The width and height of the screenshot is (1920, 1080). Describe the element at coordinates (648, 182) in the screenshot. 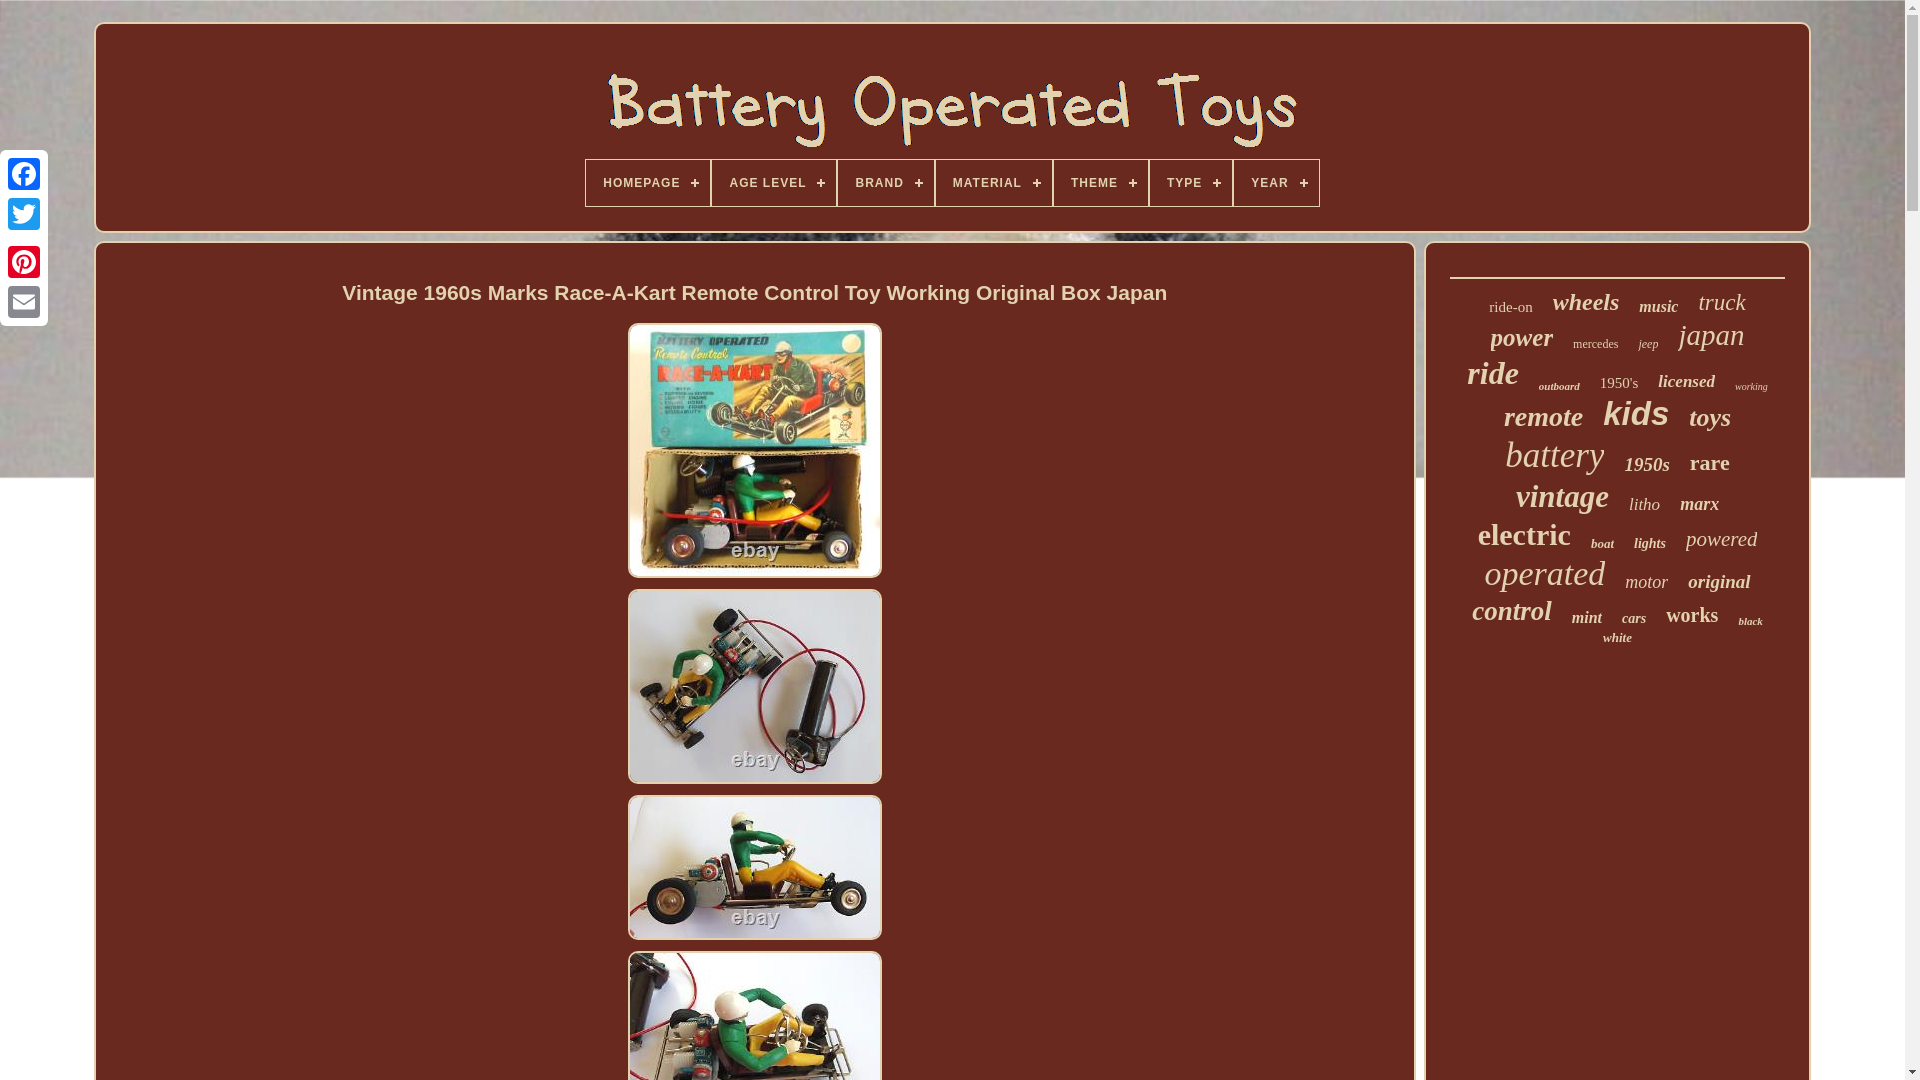

I see `HOMEPAGE` at that location.